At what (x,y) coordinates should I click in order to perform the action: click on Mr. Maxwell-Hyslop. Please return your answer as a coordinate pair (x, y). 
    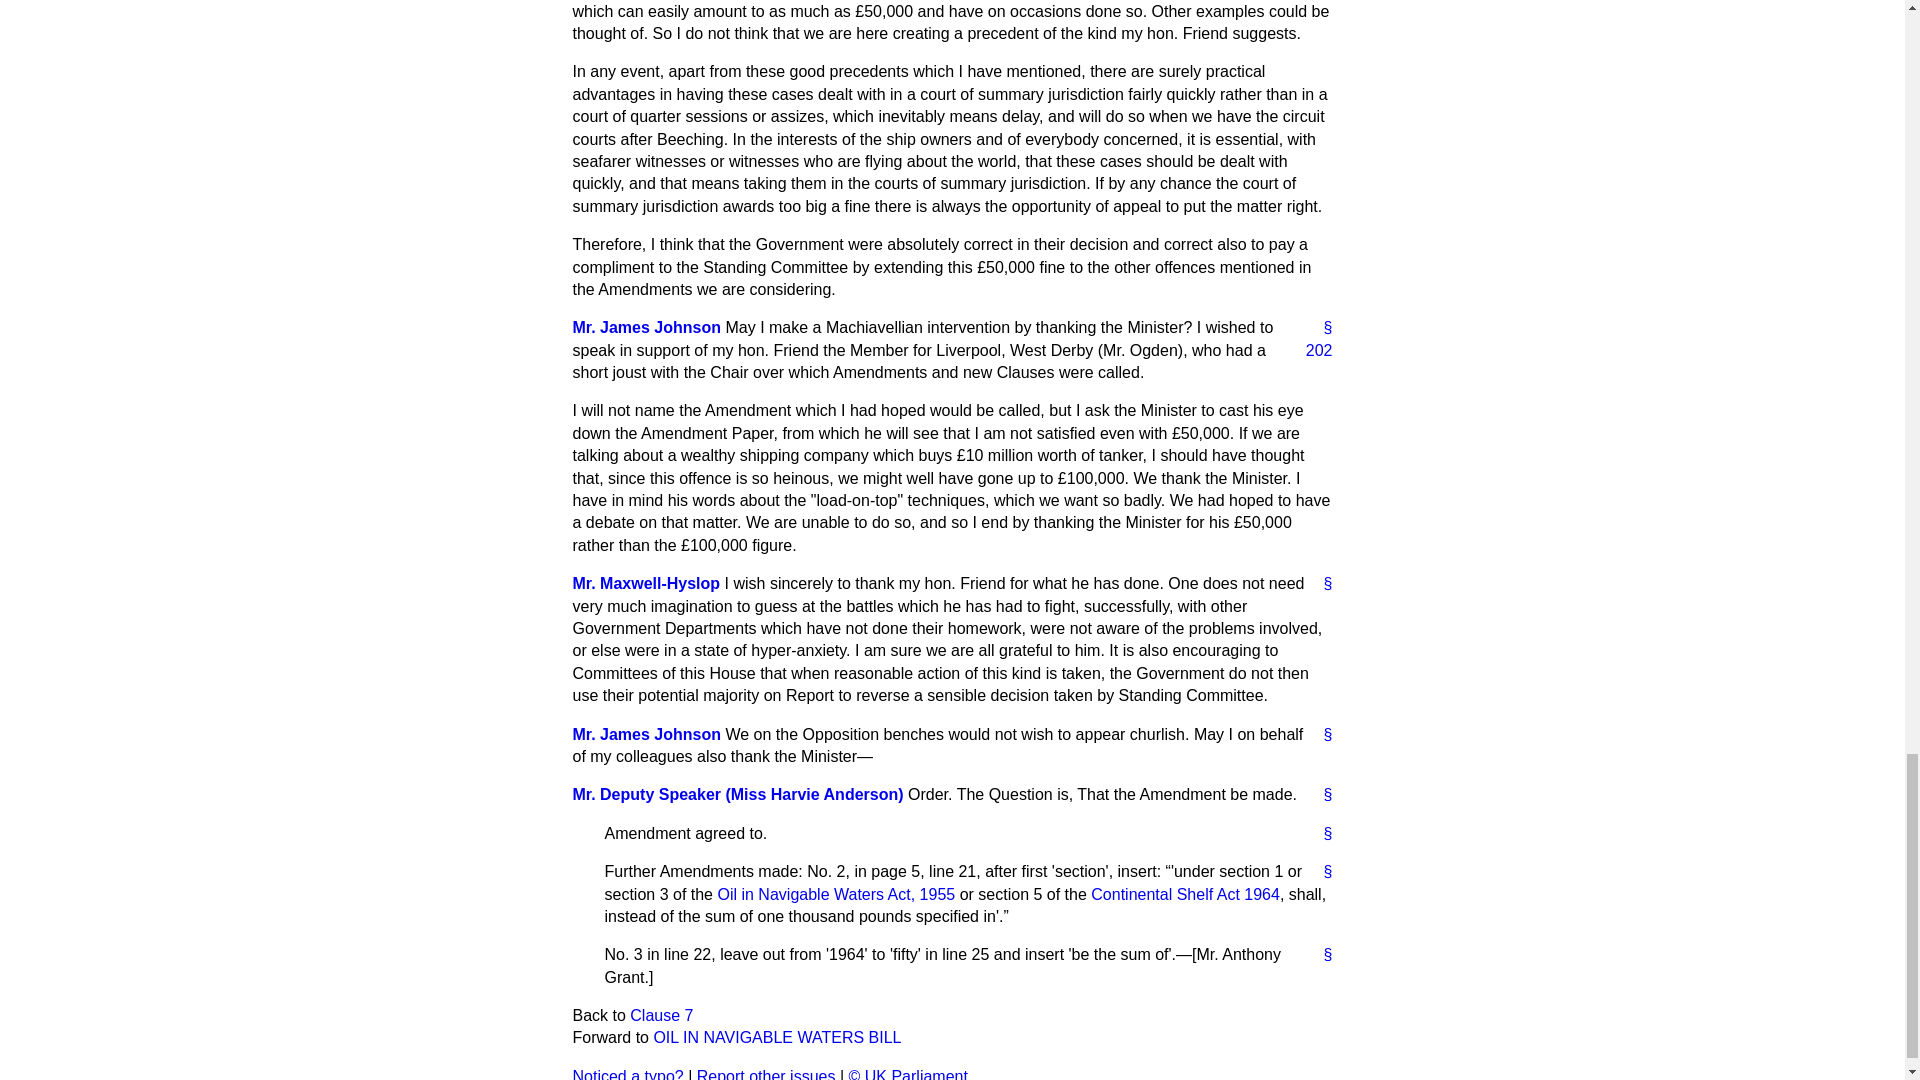
    Looking at the image, I should click on (646, 582).